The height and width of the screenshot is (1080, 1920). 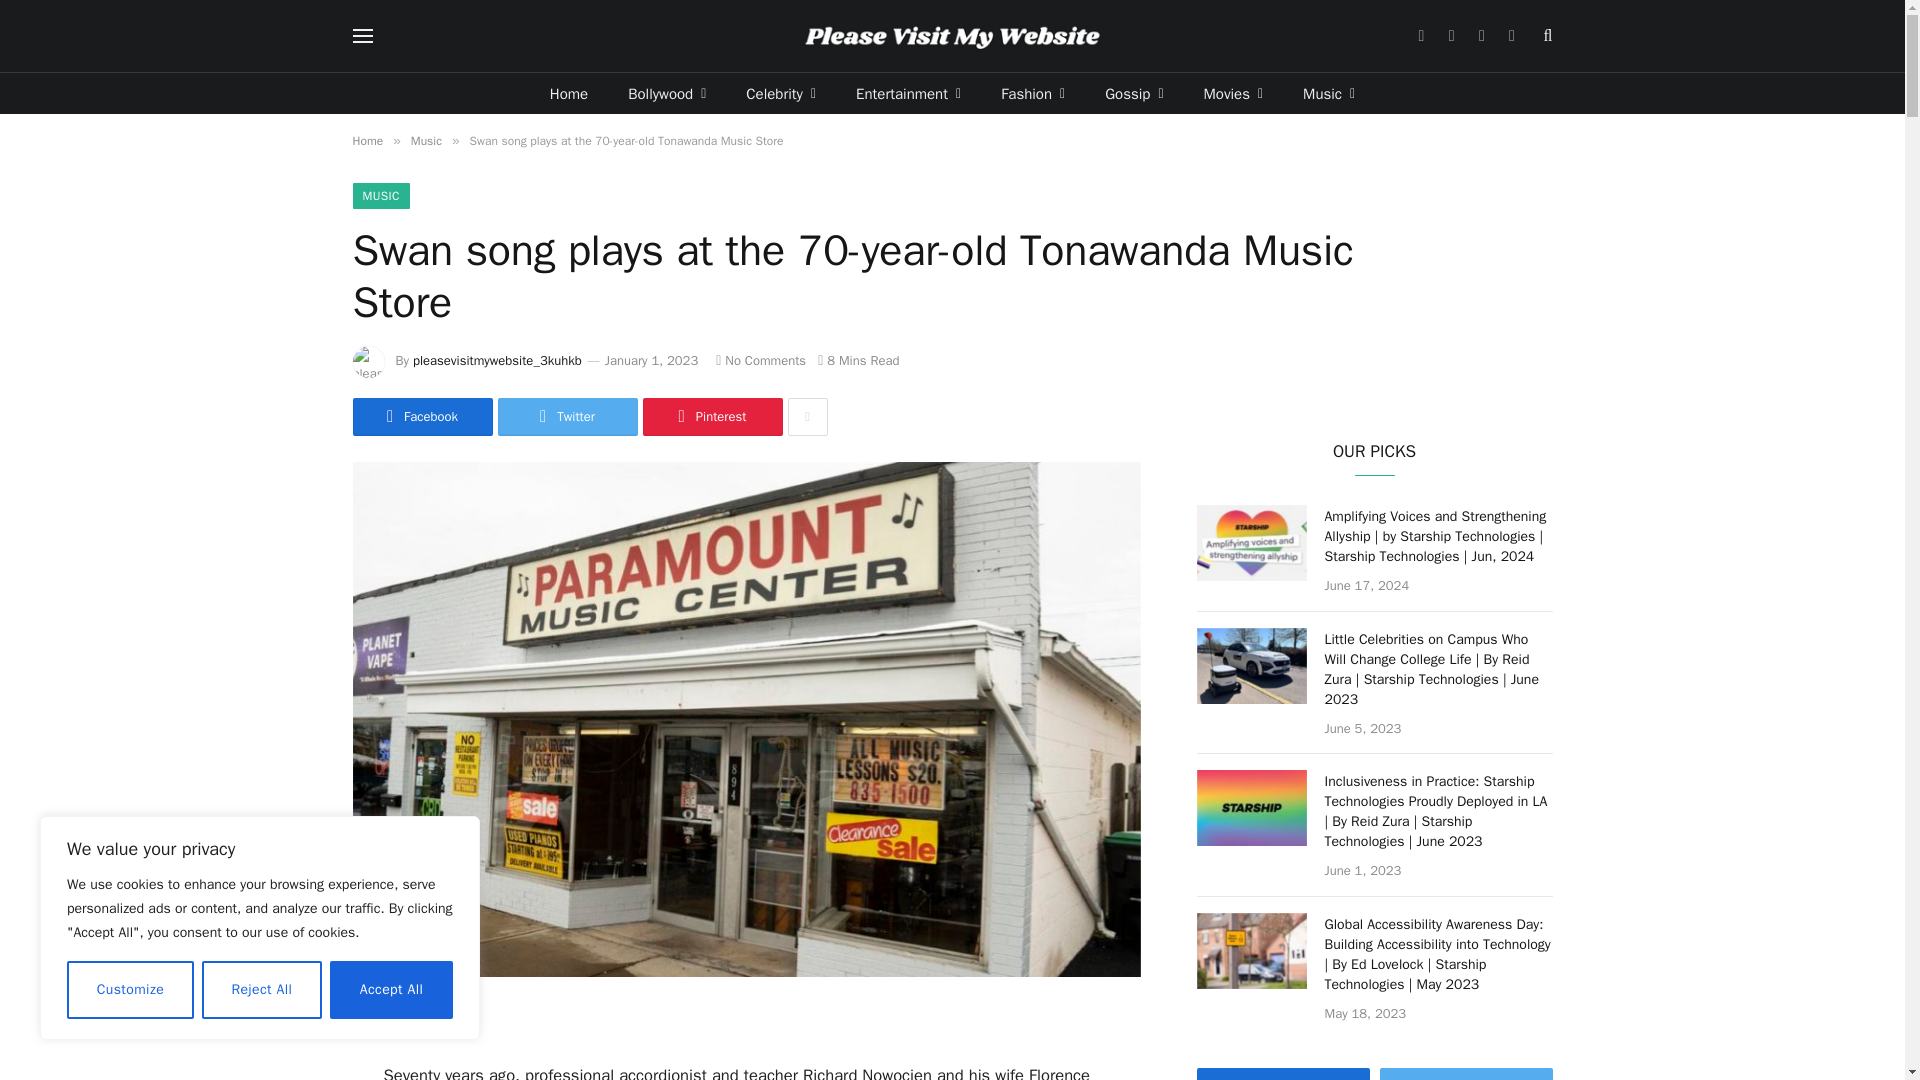 What do you see at coordinates (568, 94) in the screenshot?
I see `Home` at bounding box center [568, 94].